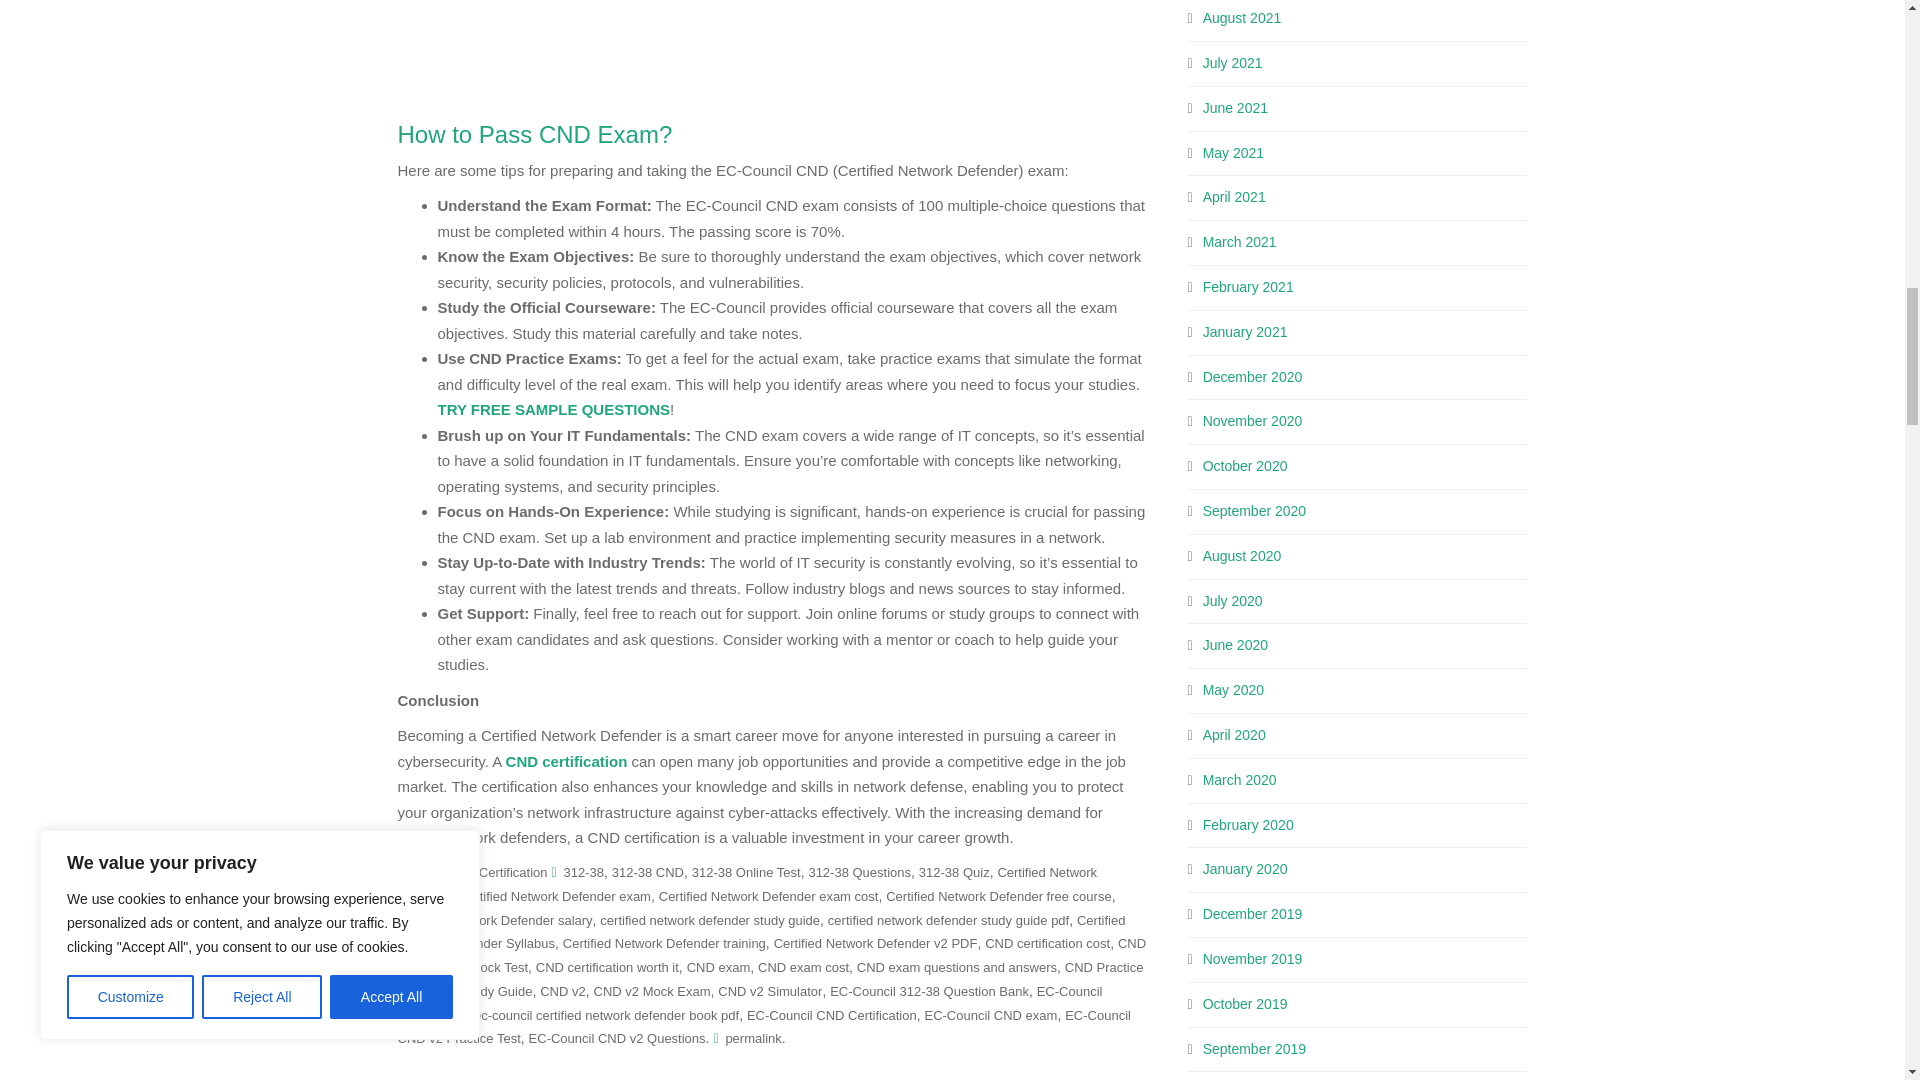  What do you see at coordinates (478, 872) in the screenshot?
I see `EC-Council Certification` at bounding box center [478, 872].